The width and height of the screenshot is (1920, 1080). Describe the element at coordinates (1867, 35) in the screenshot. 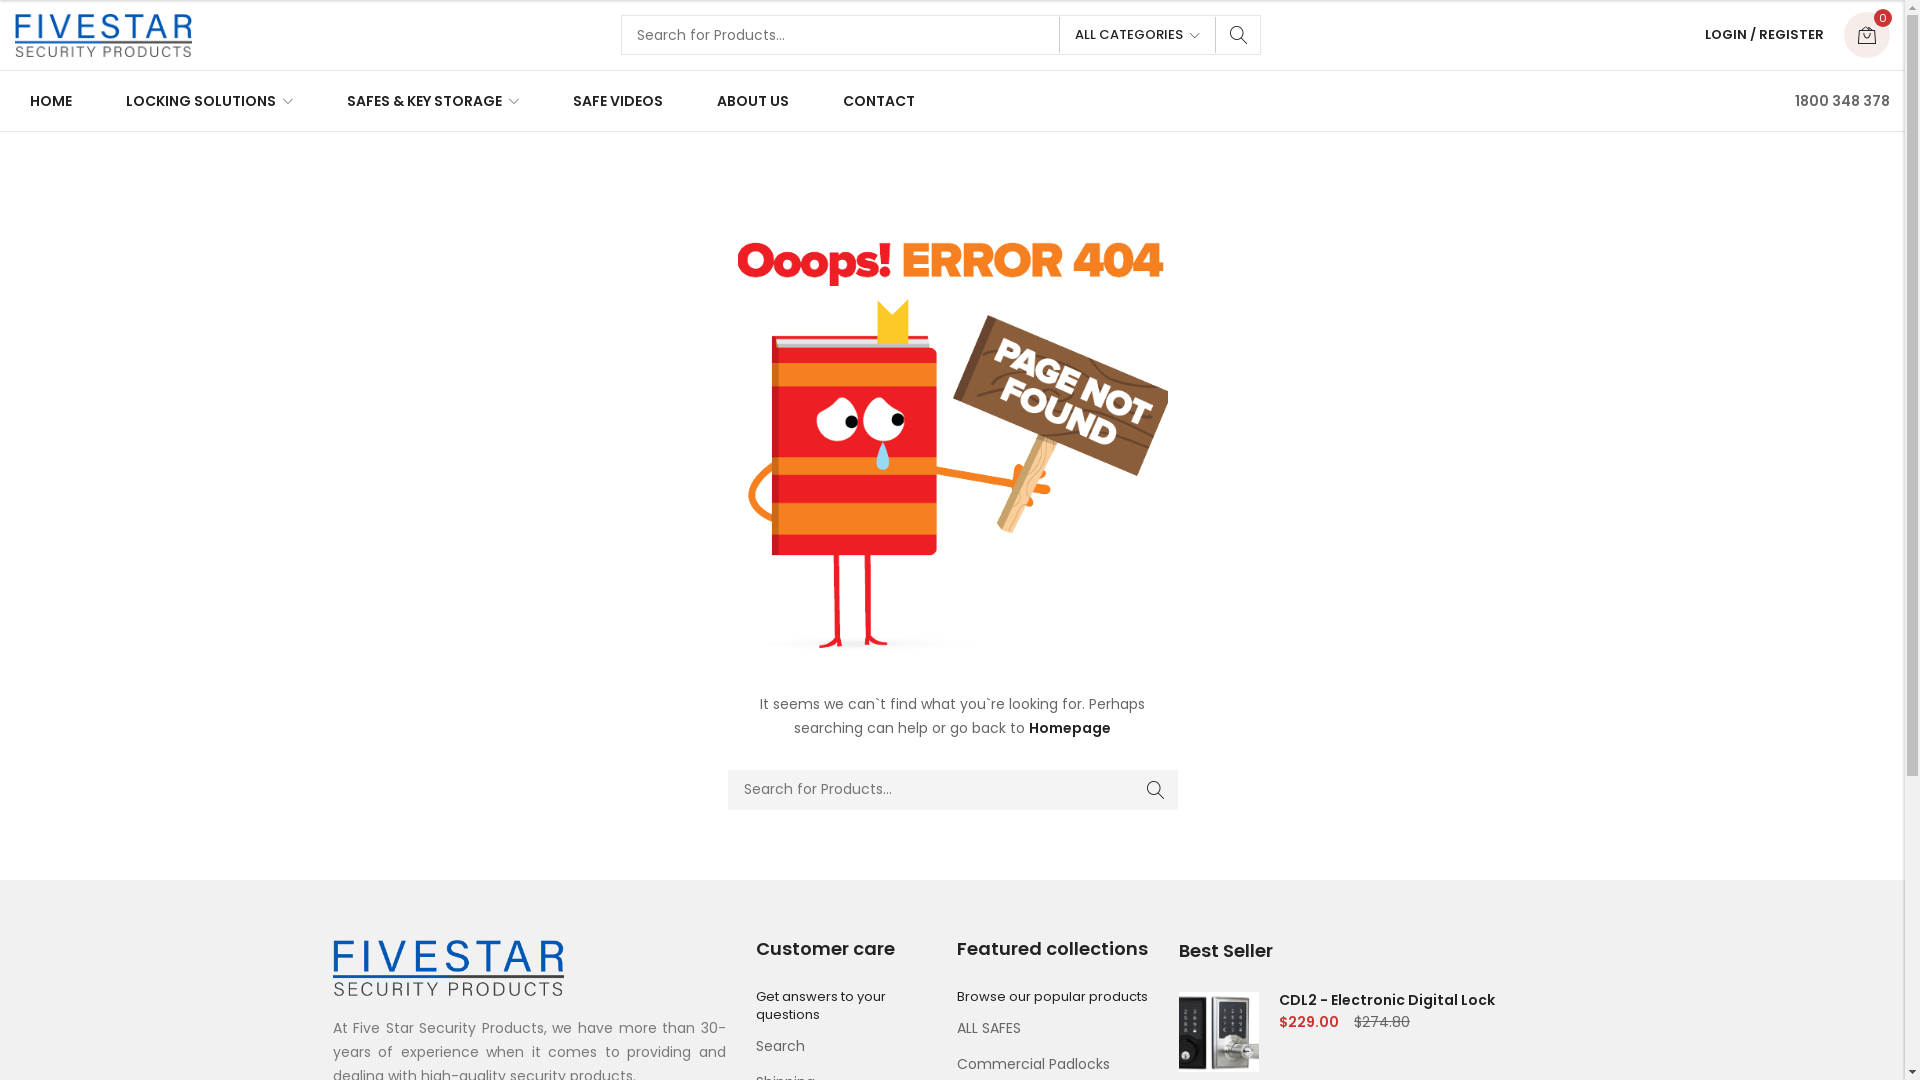

I see `0` at that location.